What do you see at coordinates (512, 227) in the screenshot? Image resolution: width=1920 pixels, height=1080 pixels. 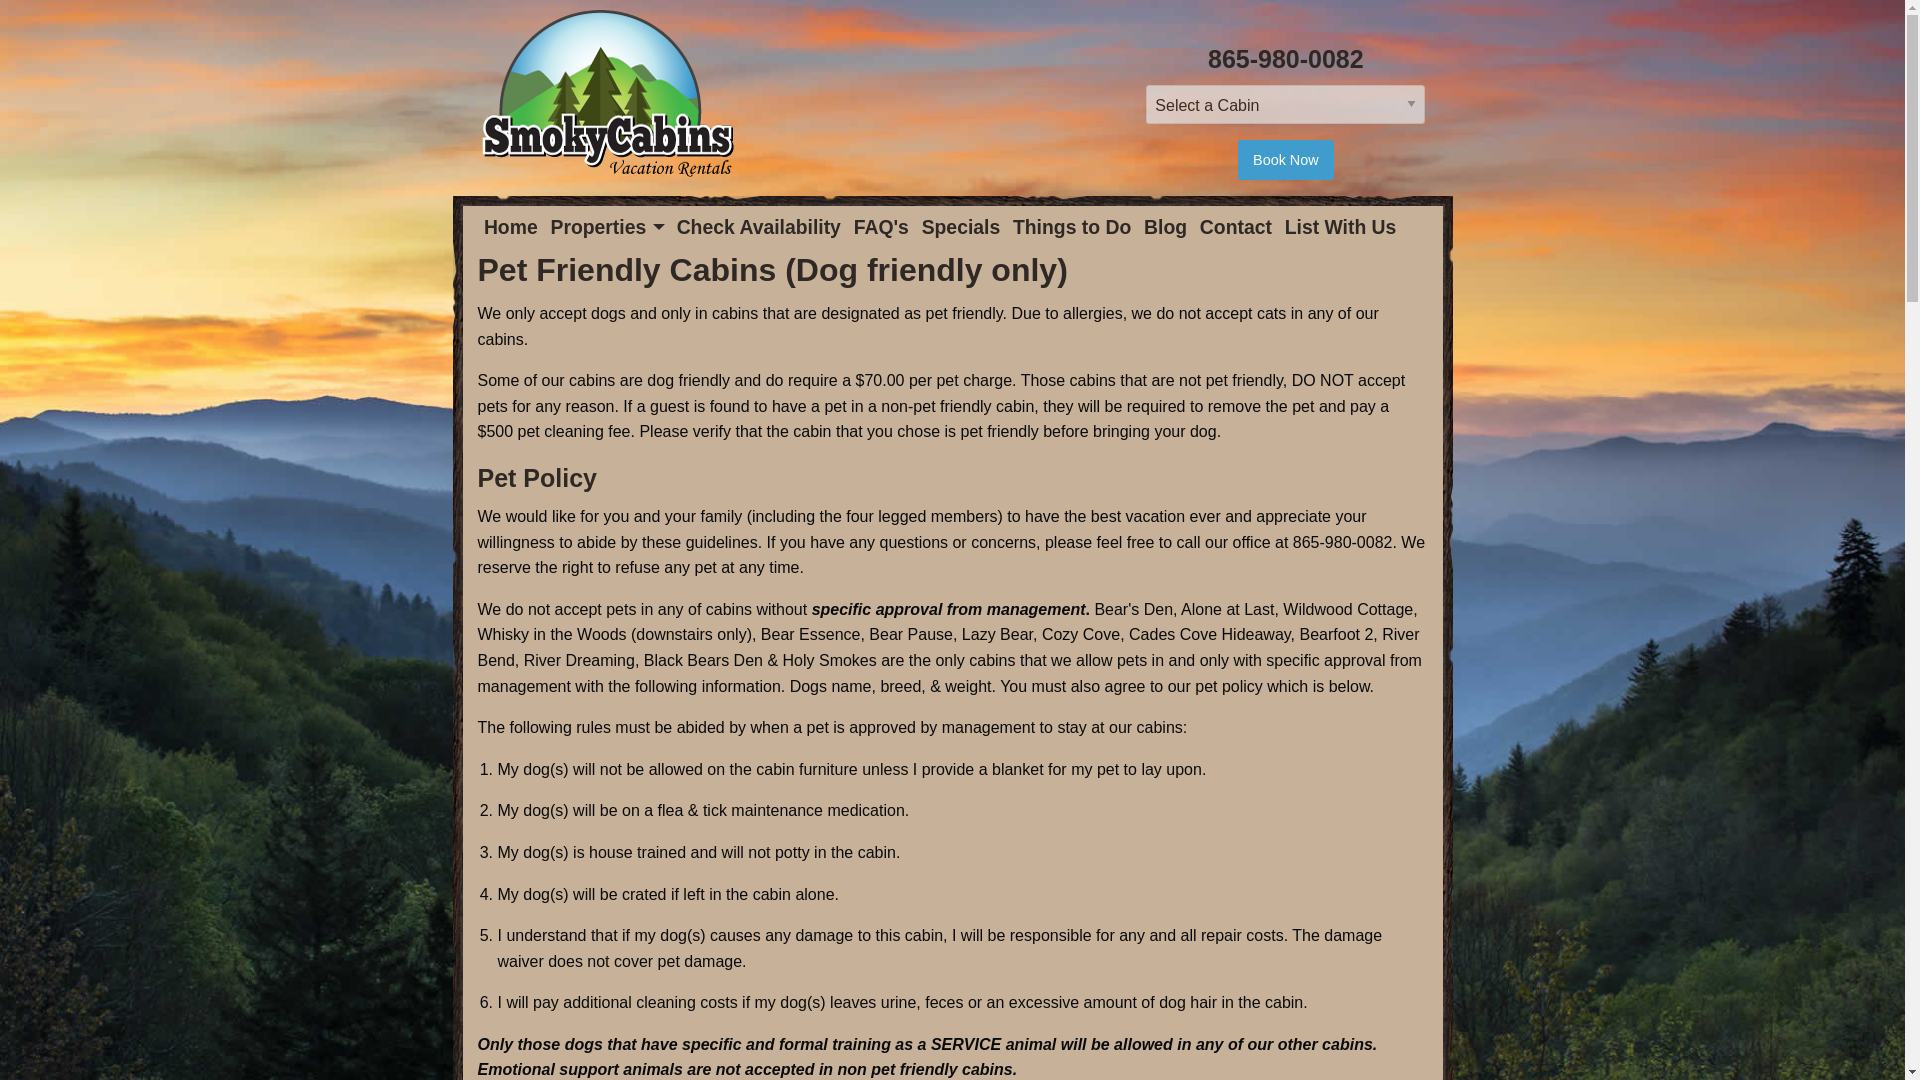 I see `Home` at bounding box center [512, 227].